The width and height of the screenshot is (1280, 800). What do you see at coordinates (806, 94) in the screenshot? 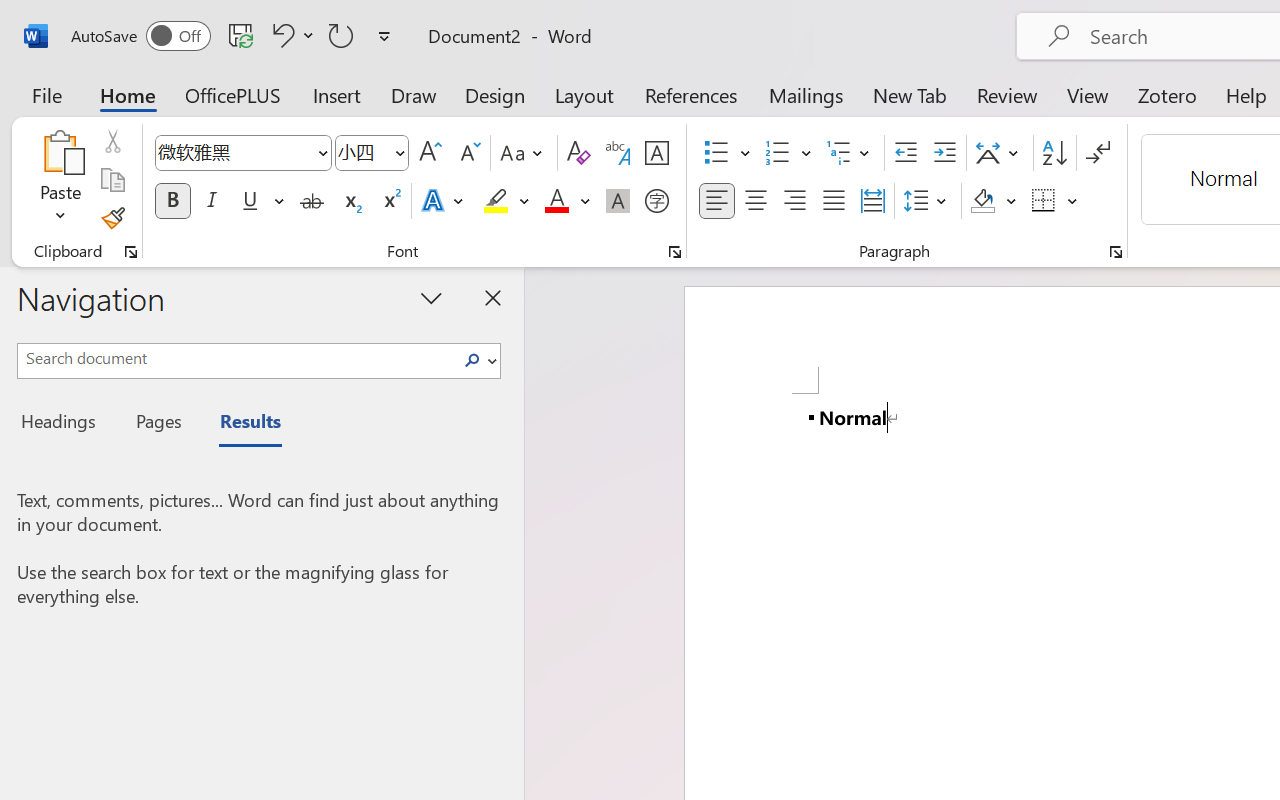
I see `Mailings` at bounding box center [806, 94].